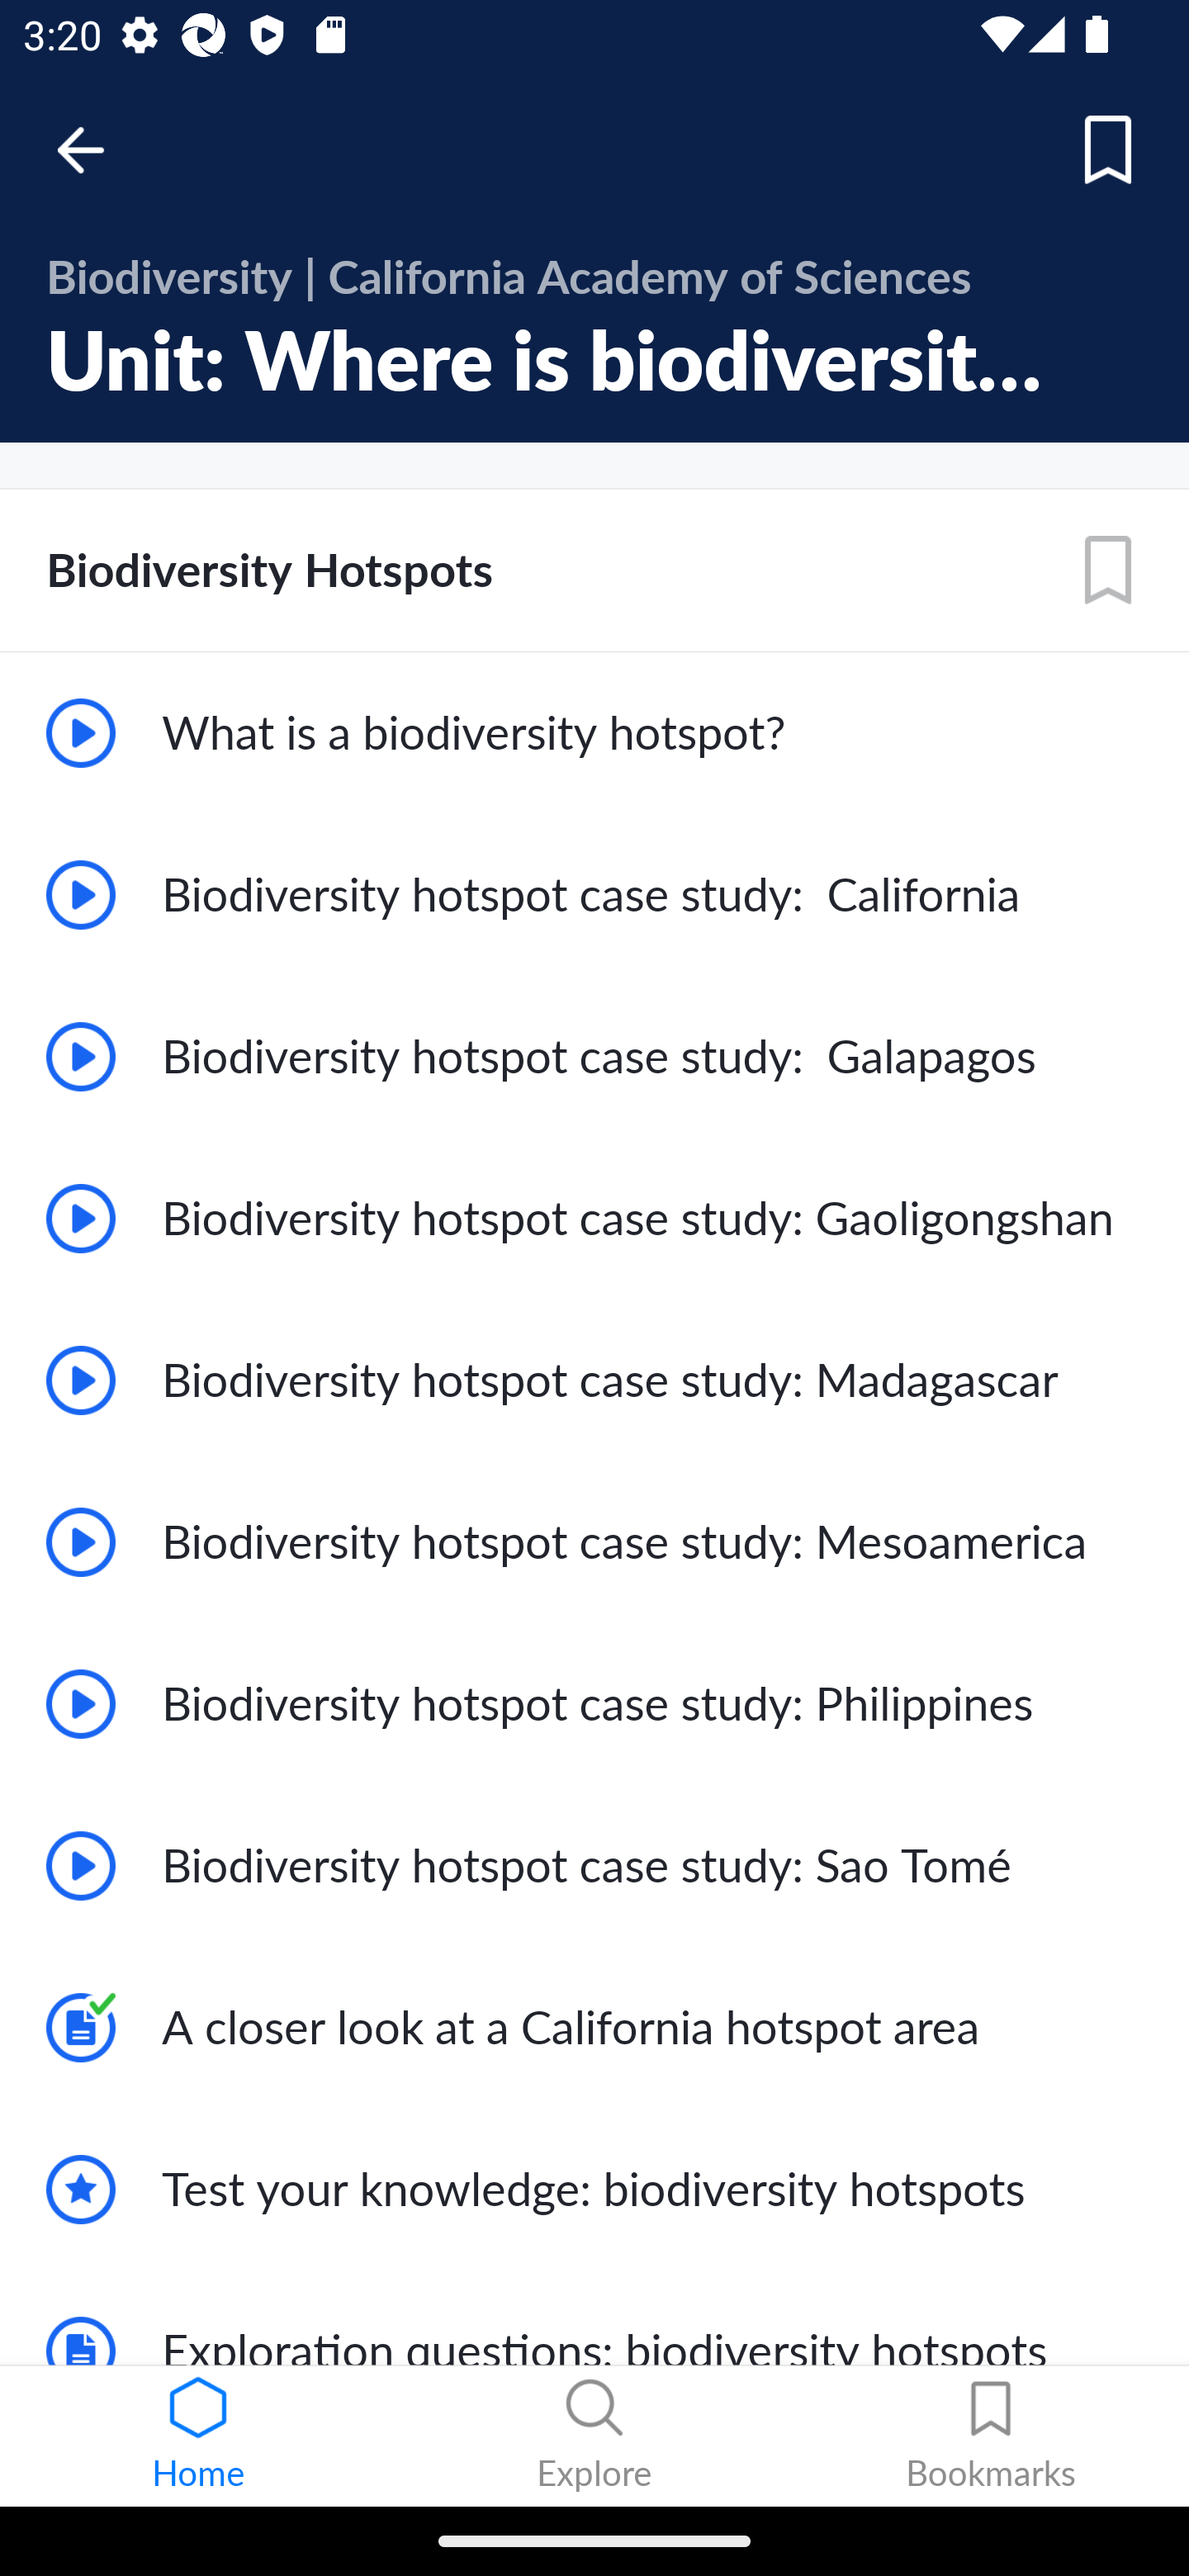 The image size is (1189, 2576). Describe the element at coordinates (96, 150) in the screenshot. I see `Back` at that location.